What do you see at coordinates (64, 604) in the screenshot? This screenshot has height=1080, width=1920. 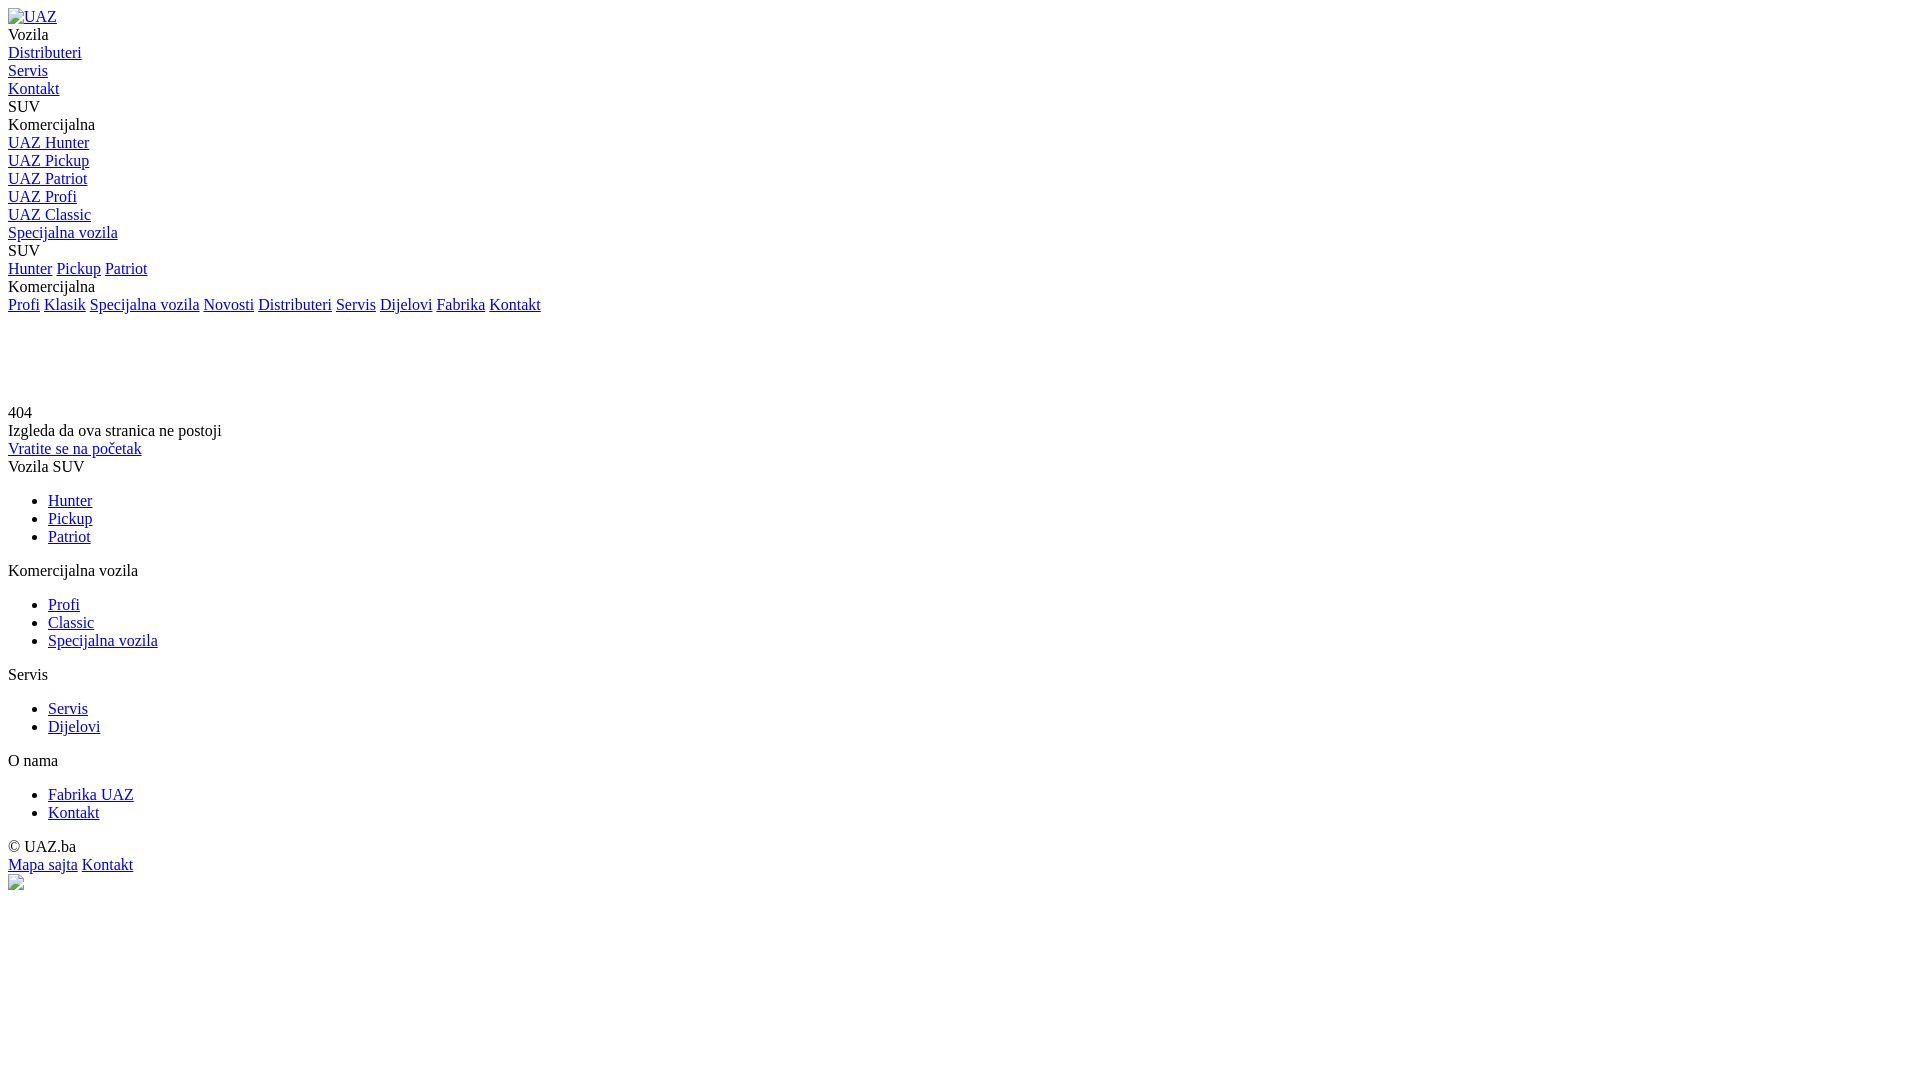 I see `Profi` at bounding box center [64, 604].